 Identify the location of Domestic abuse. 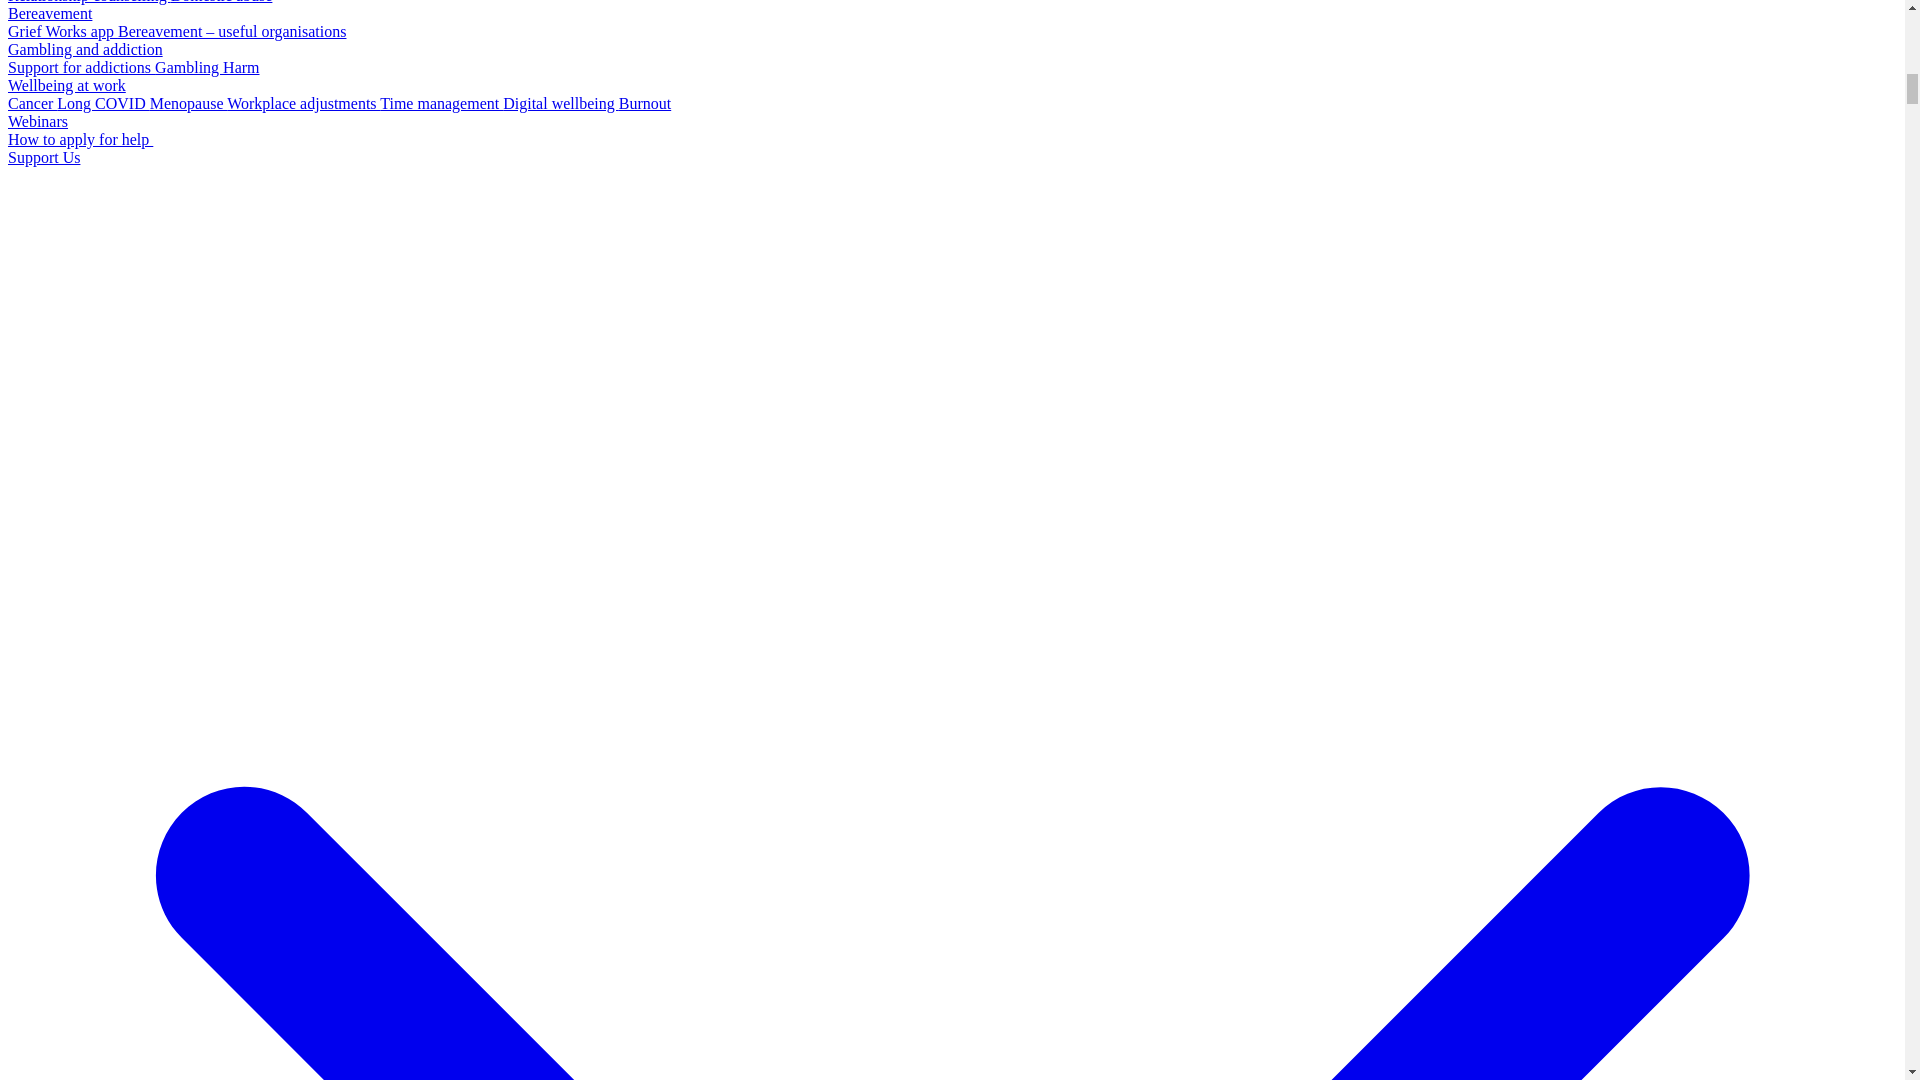
(221, 2).